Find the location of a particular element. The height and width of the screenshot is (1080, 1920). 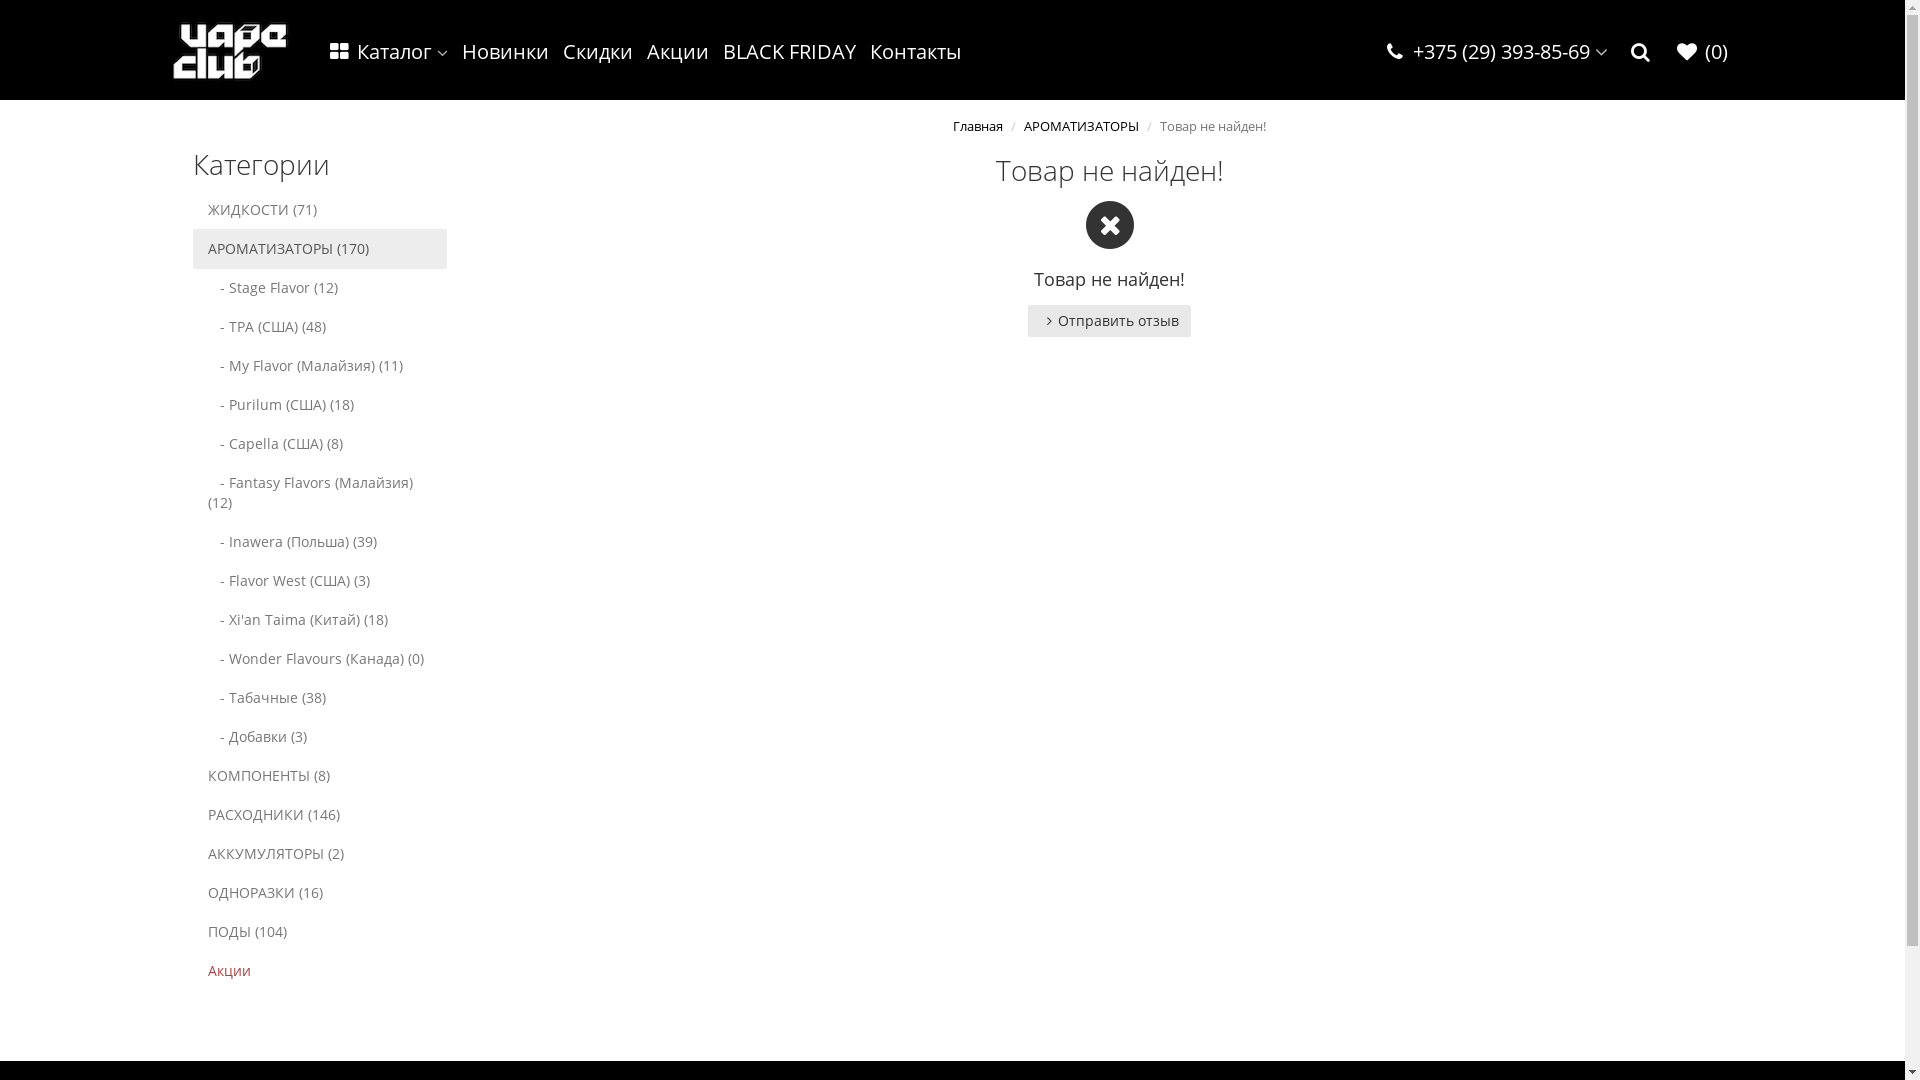

(0) is located at coordinates (1701, 52).